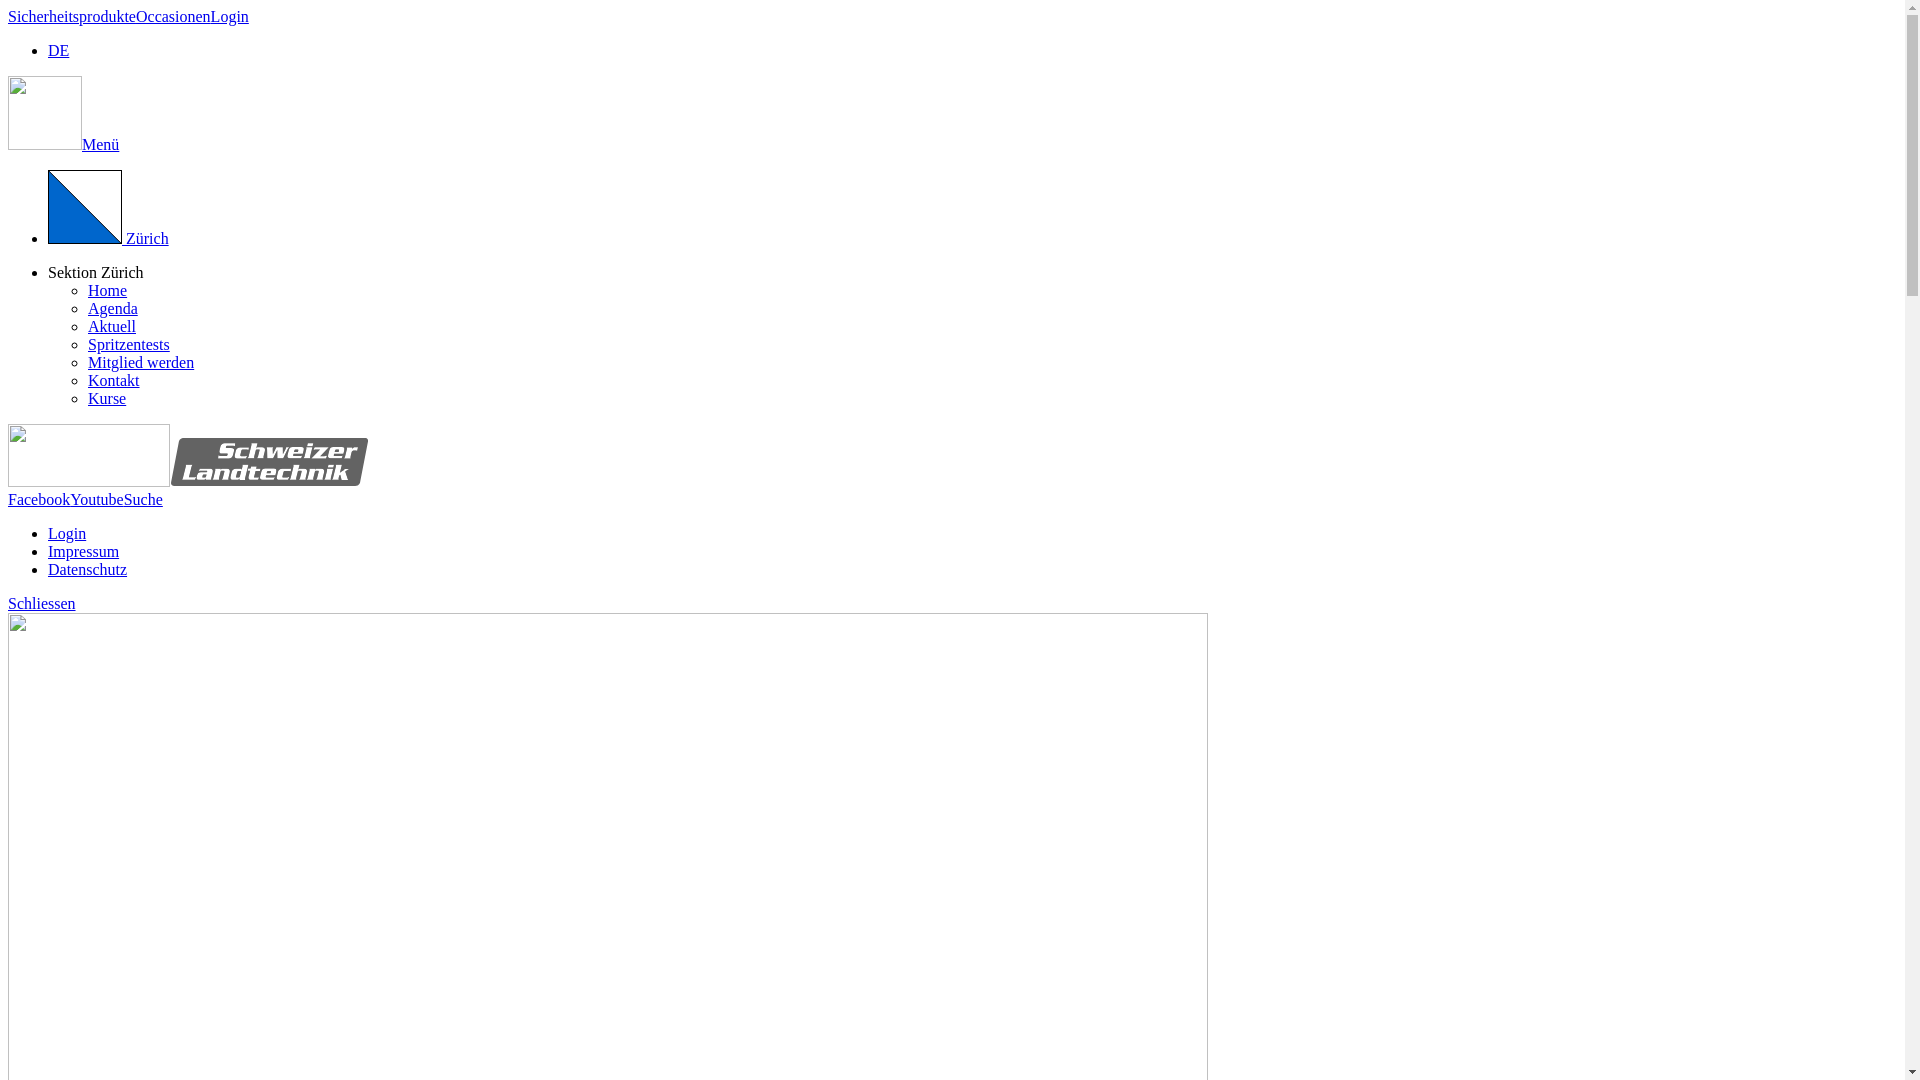 This screenshot has height=1080, width=1920. Describe the element at coordinates (97, 500) in the screenshot. I see `Youtube` at that location.